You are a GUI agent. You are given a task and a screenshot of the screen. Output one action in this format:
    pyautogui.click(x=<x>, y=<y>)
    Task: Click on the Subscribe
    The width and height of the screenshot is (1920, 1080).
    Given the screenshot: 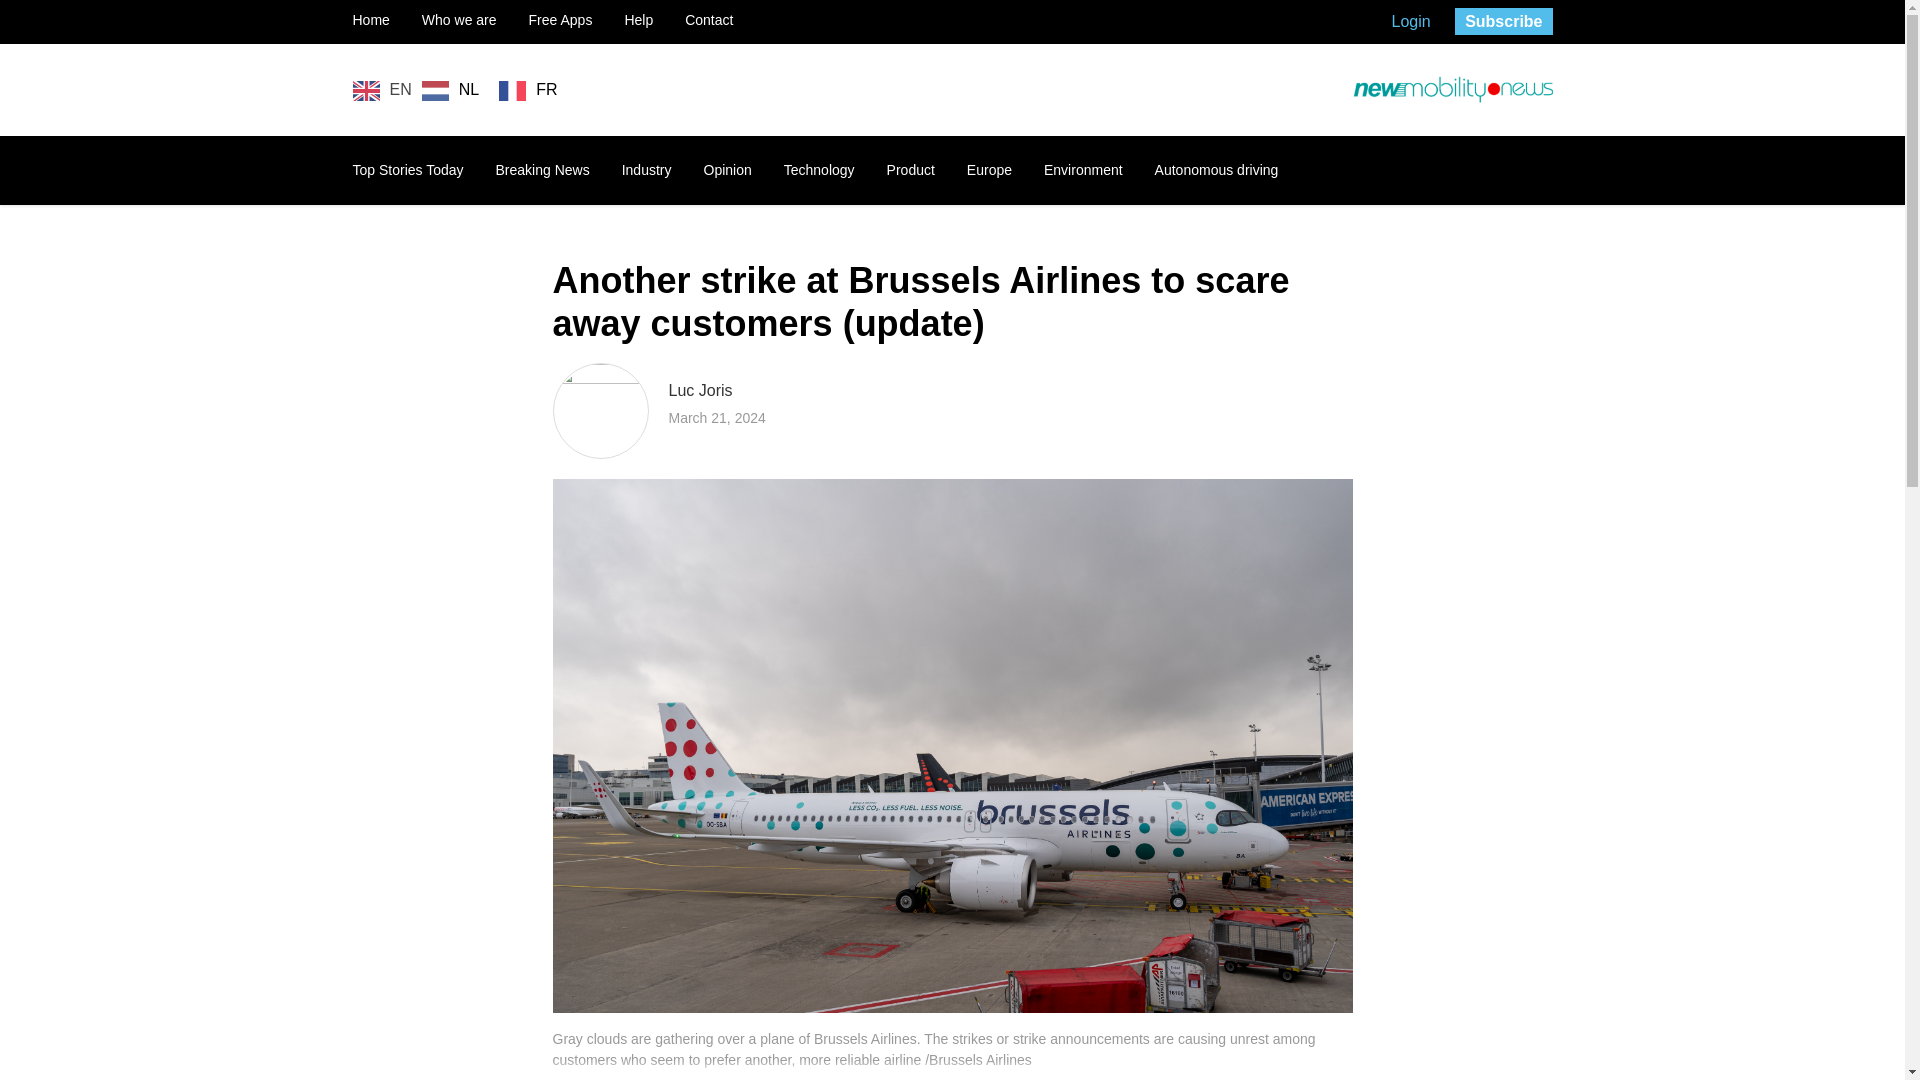 What is the action you would take?
    pyautogui.click(x=1503, y=20)
    